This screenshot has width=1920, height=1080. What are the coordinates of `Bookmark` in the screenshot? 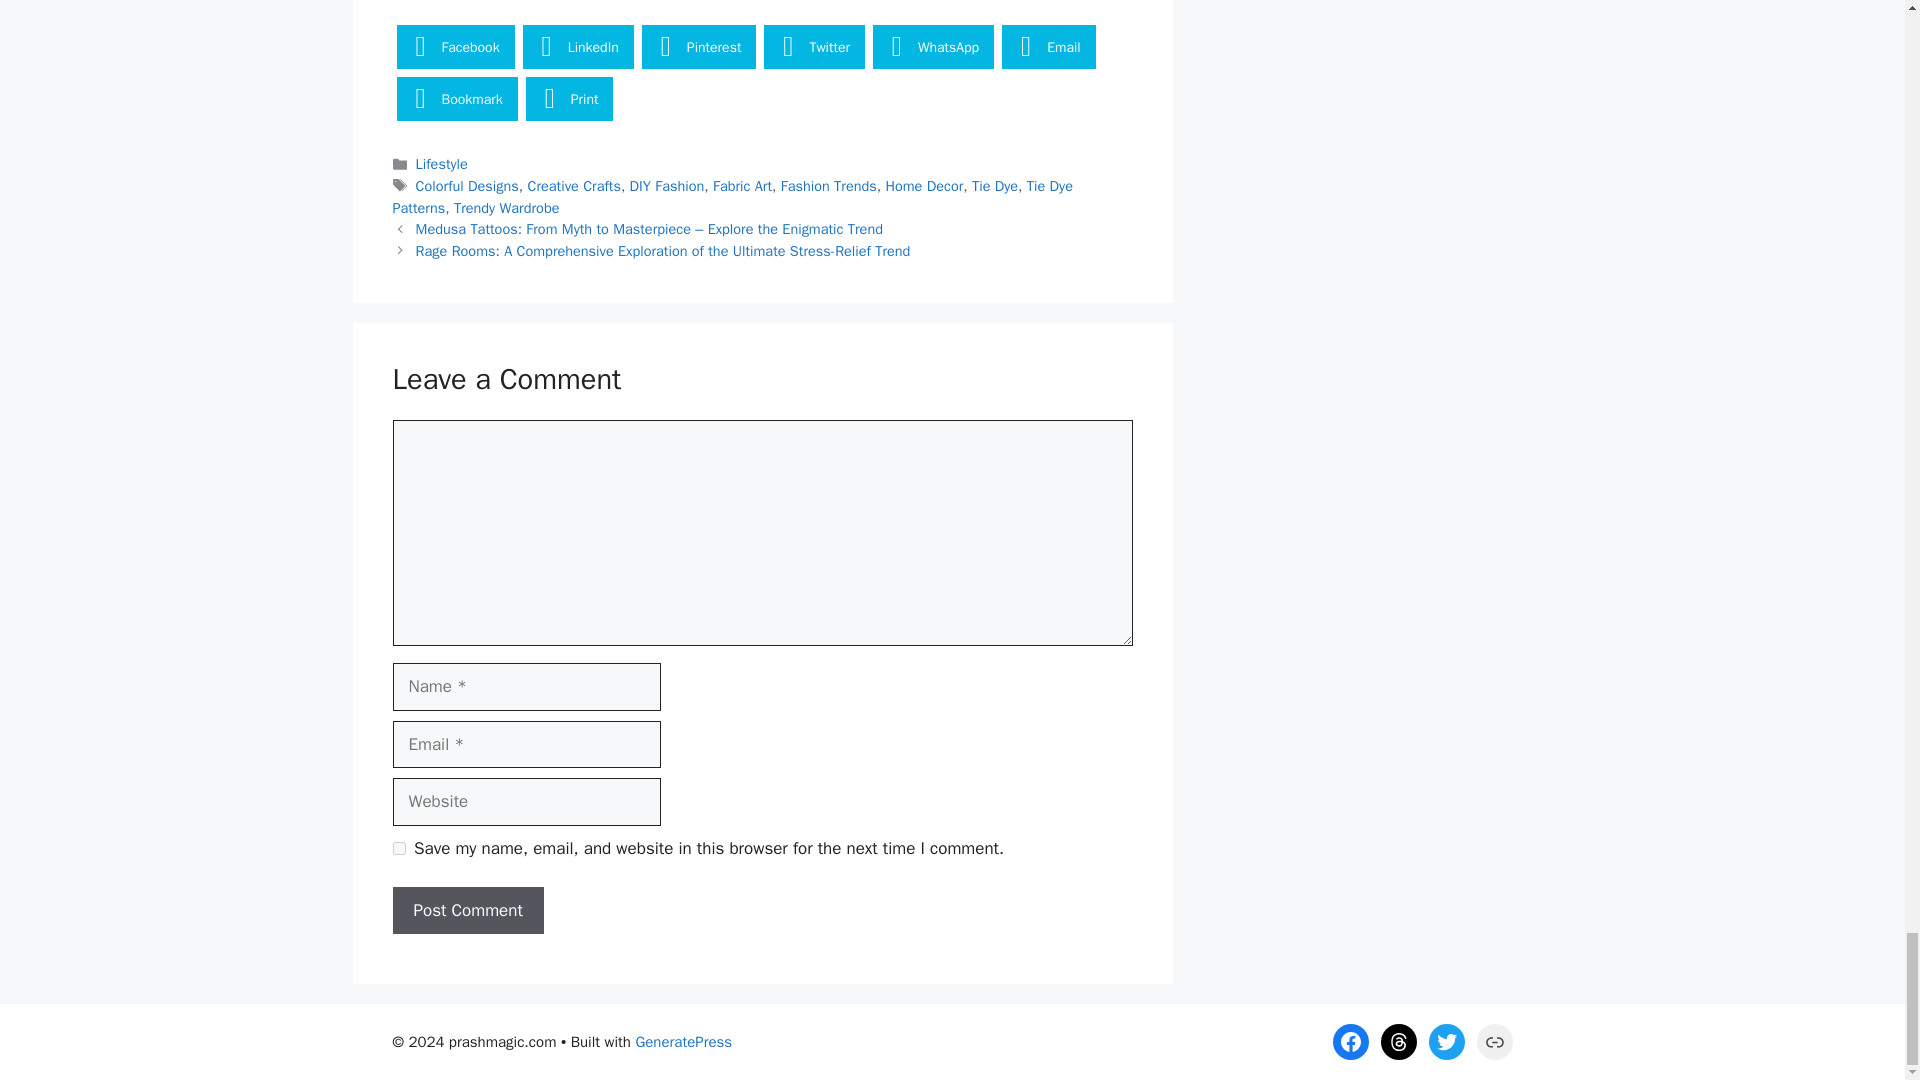 It's located at (456, 98).